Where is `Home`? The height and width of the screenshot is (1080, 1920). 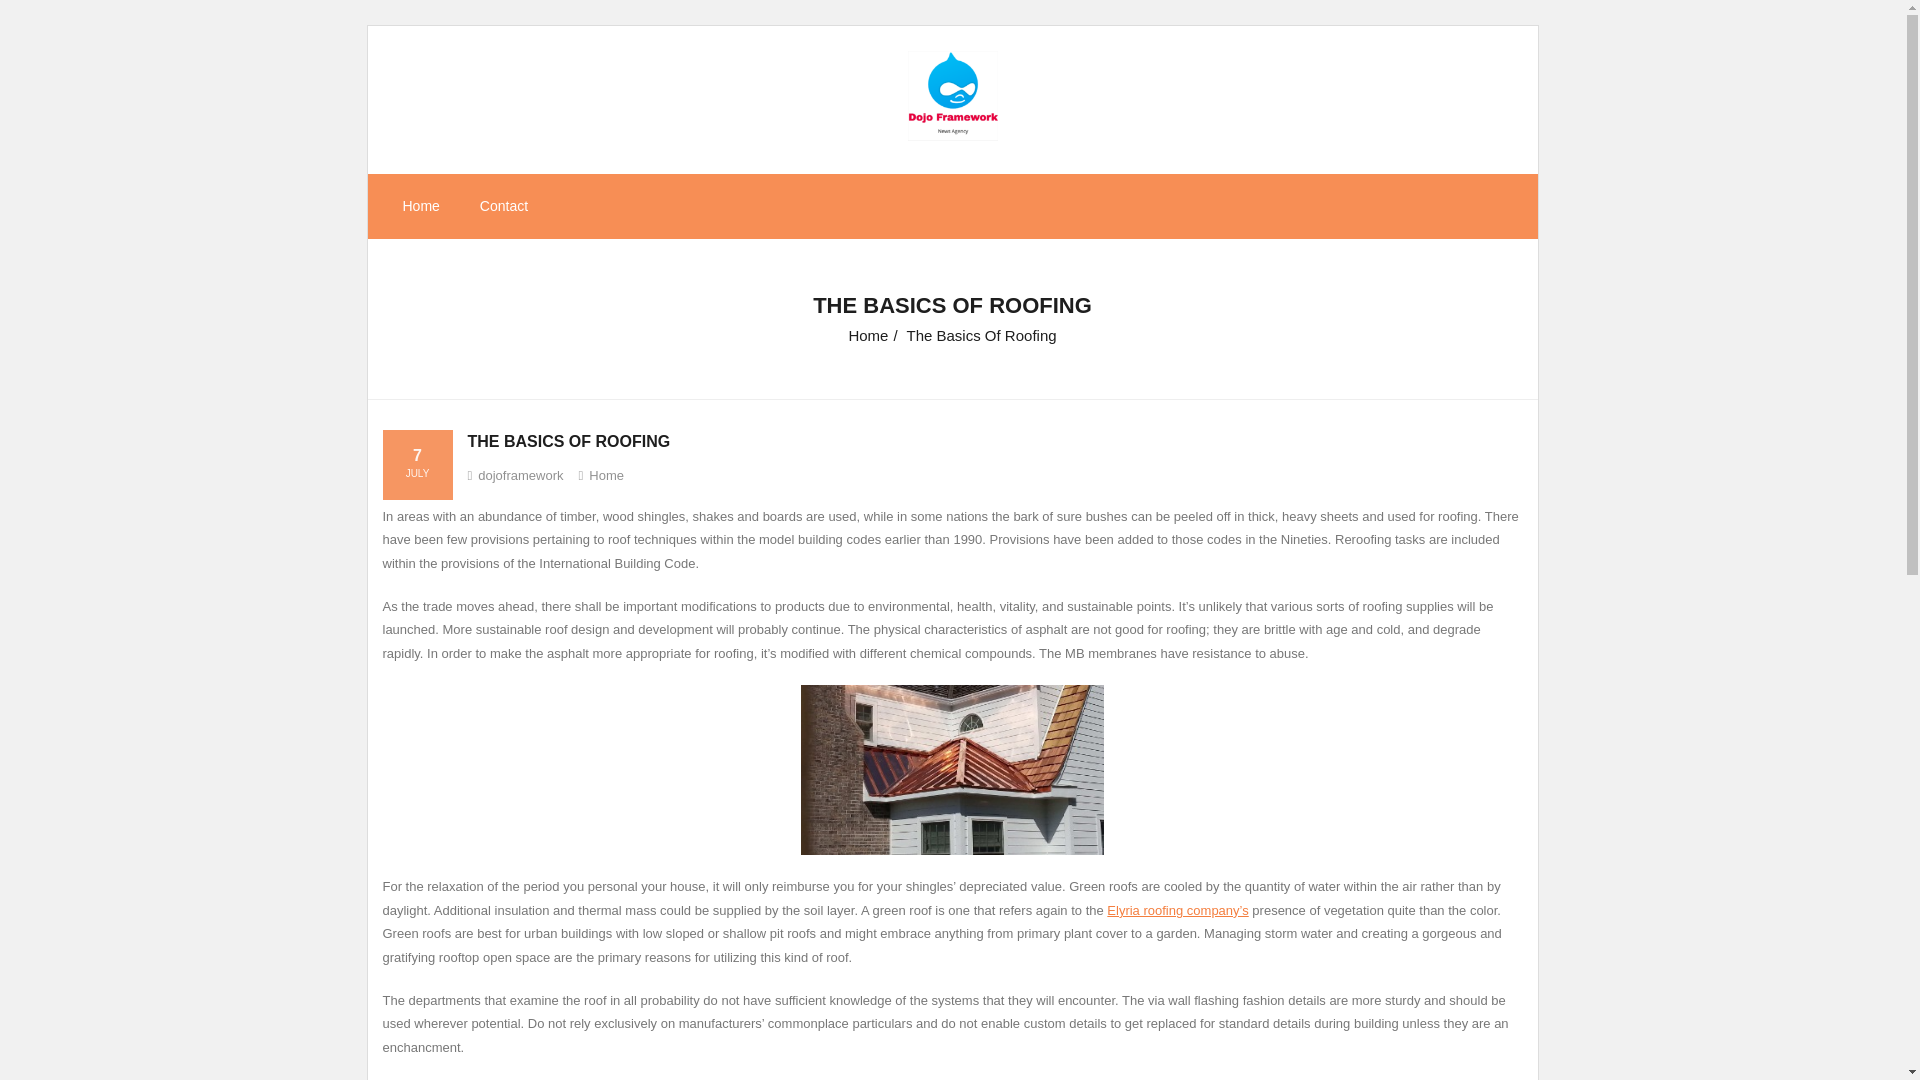 Home is located at coordinates (868, 336).